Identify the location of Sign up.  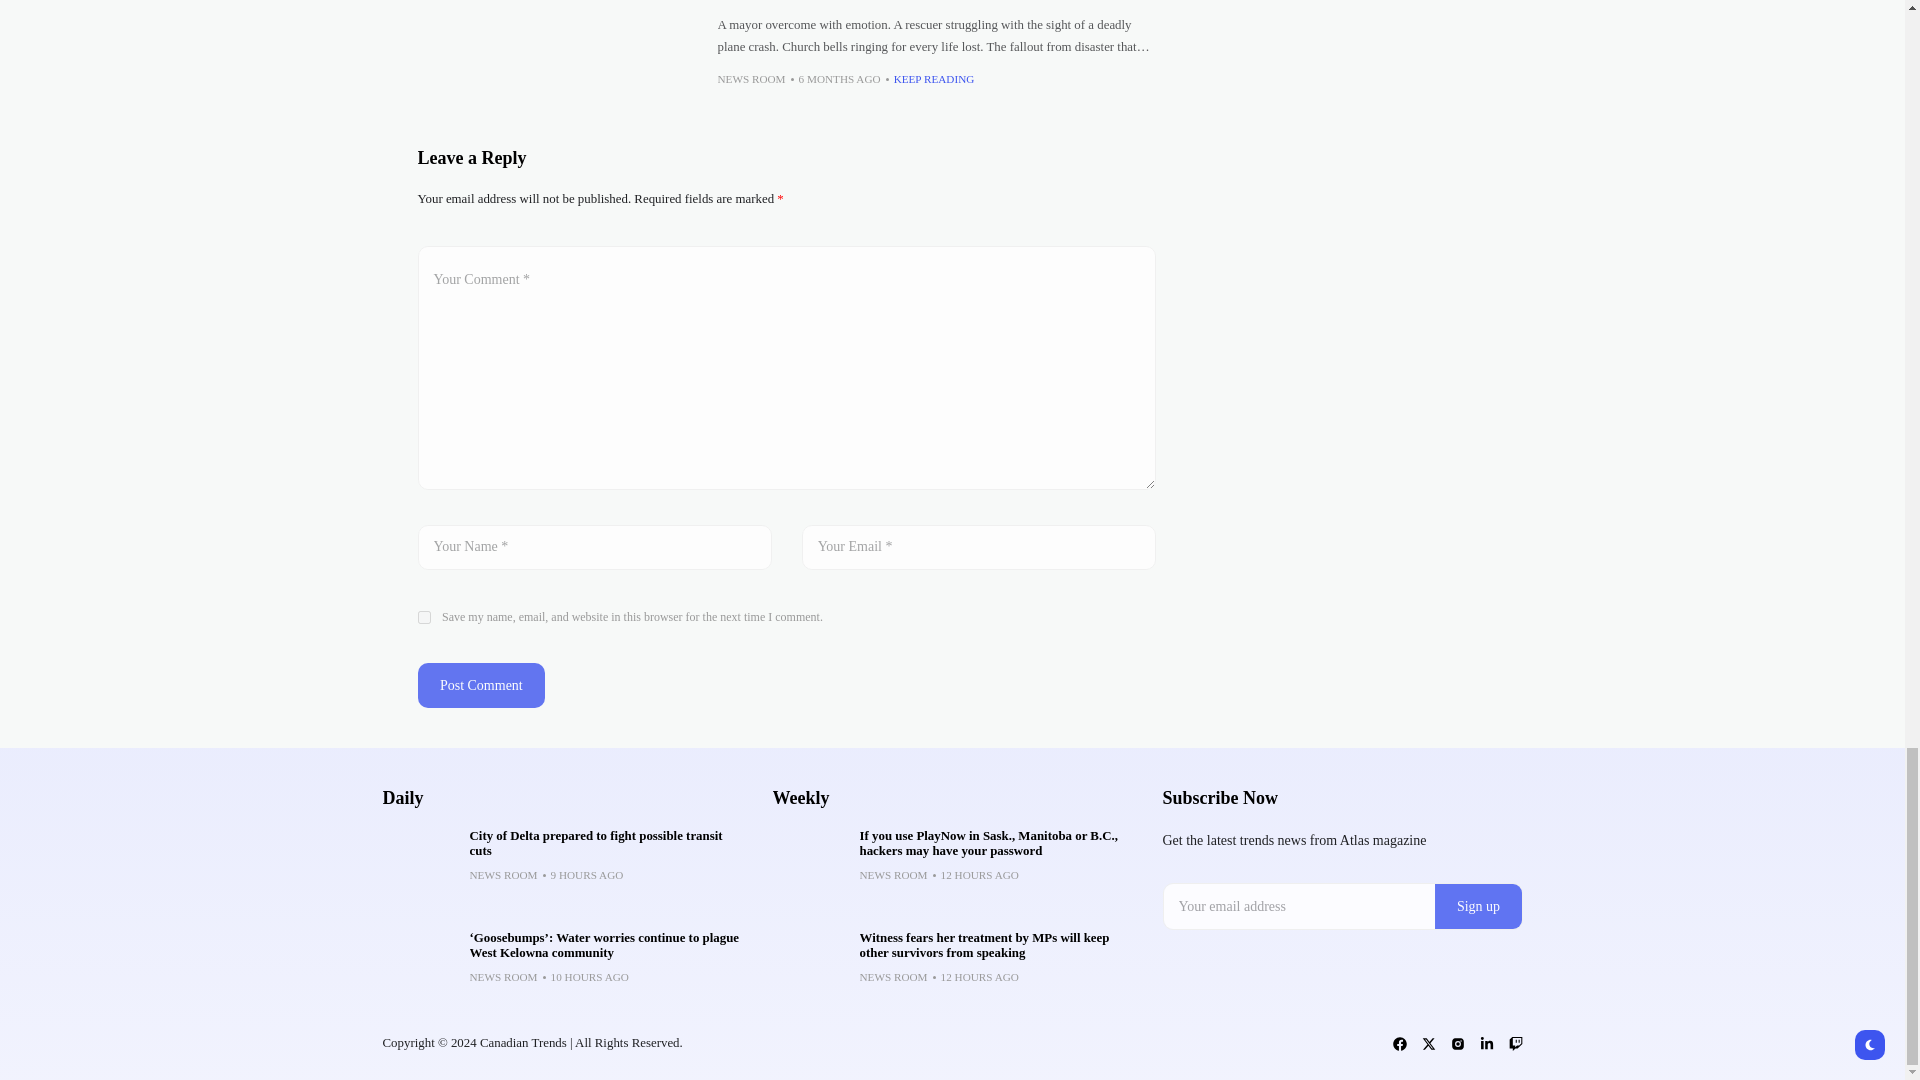
(1478, 906).